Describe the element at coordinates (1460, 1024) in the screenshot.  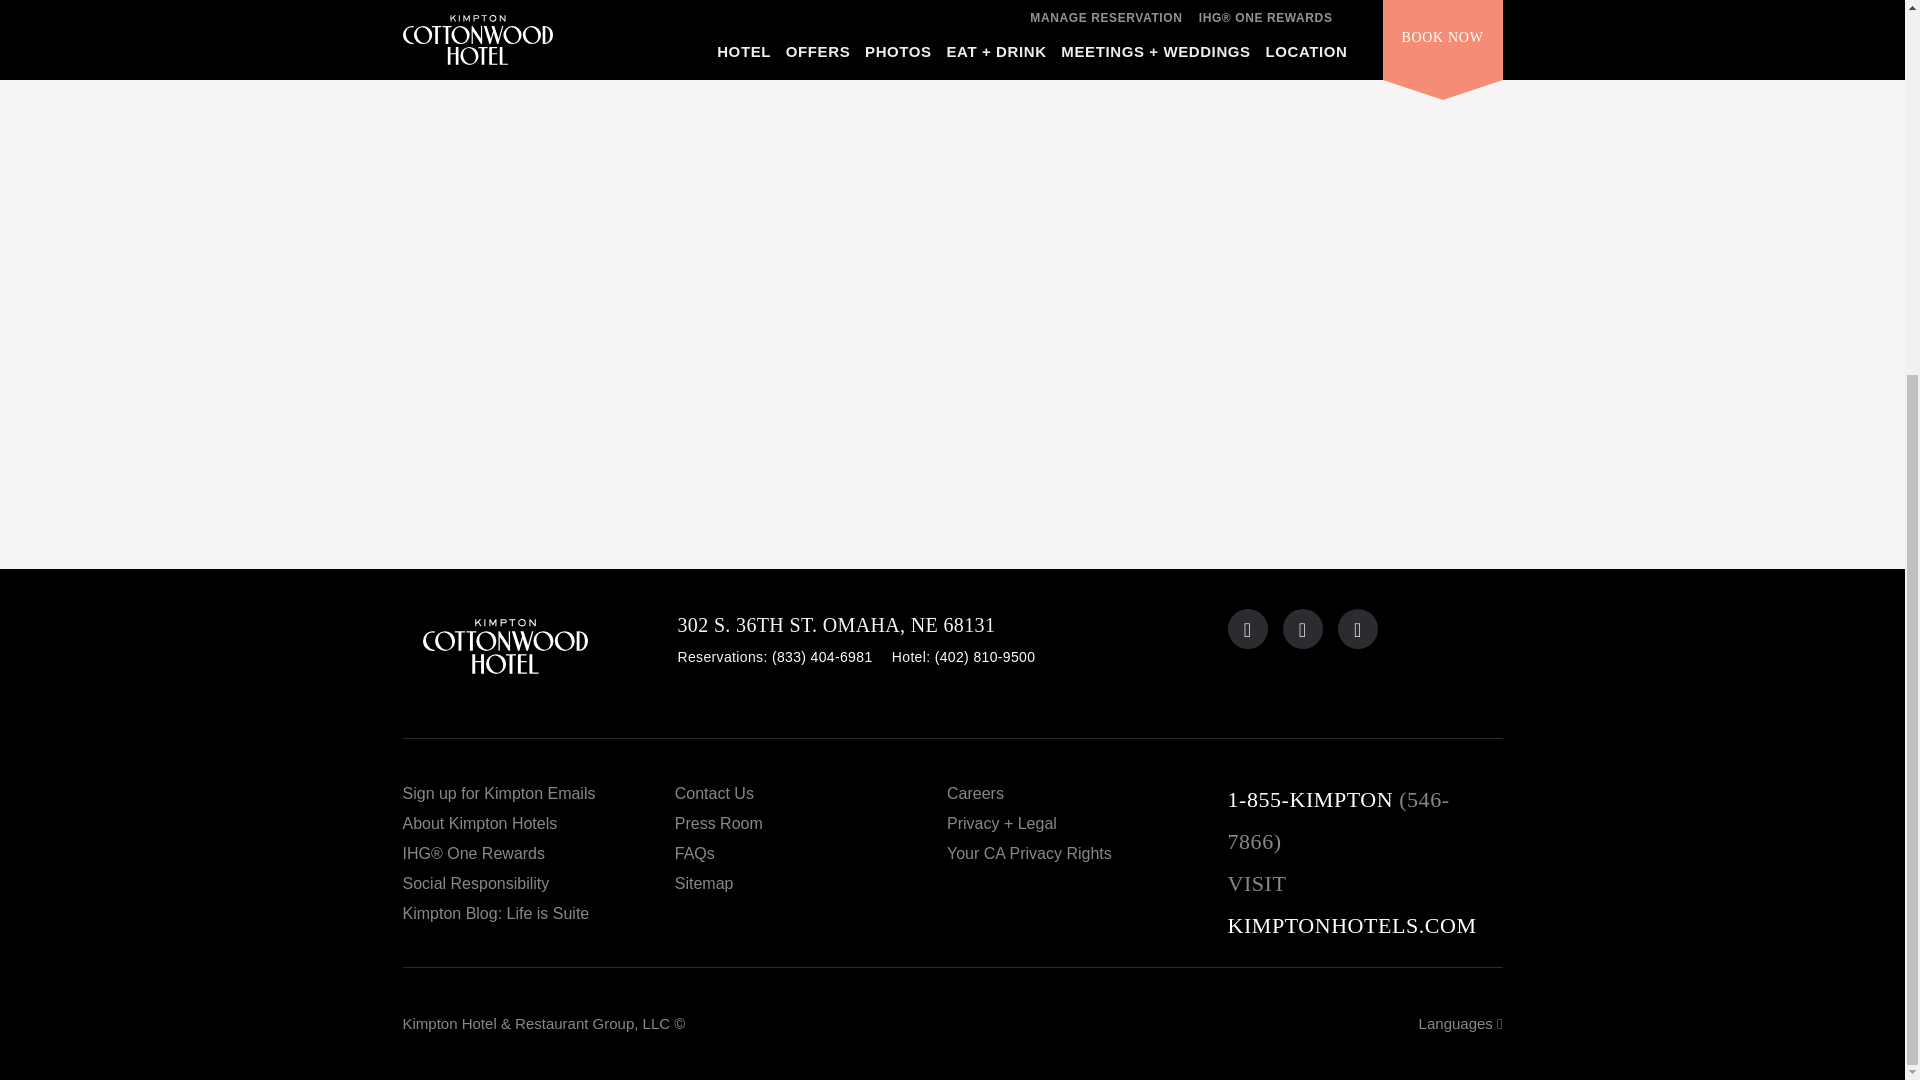
I see `Translate this page` at that location.